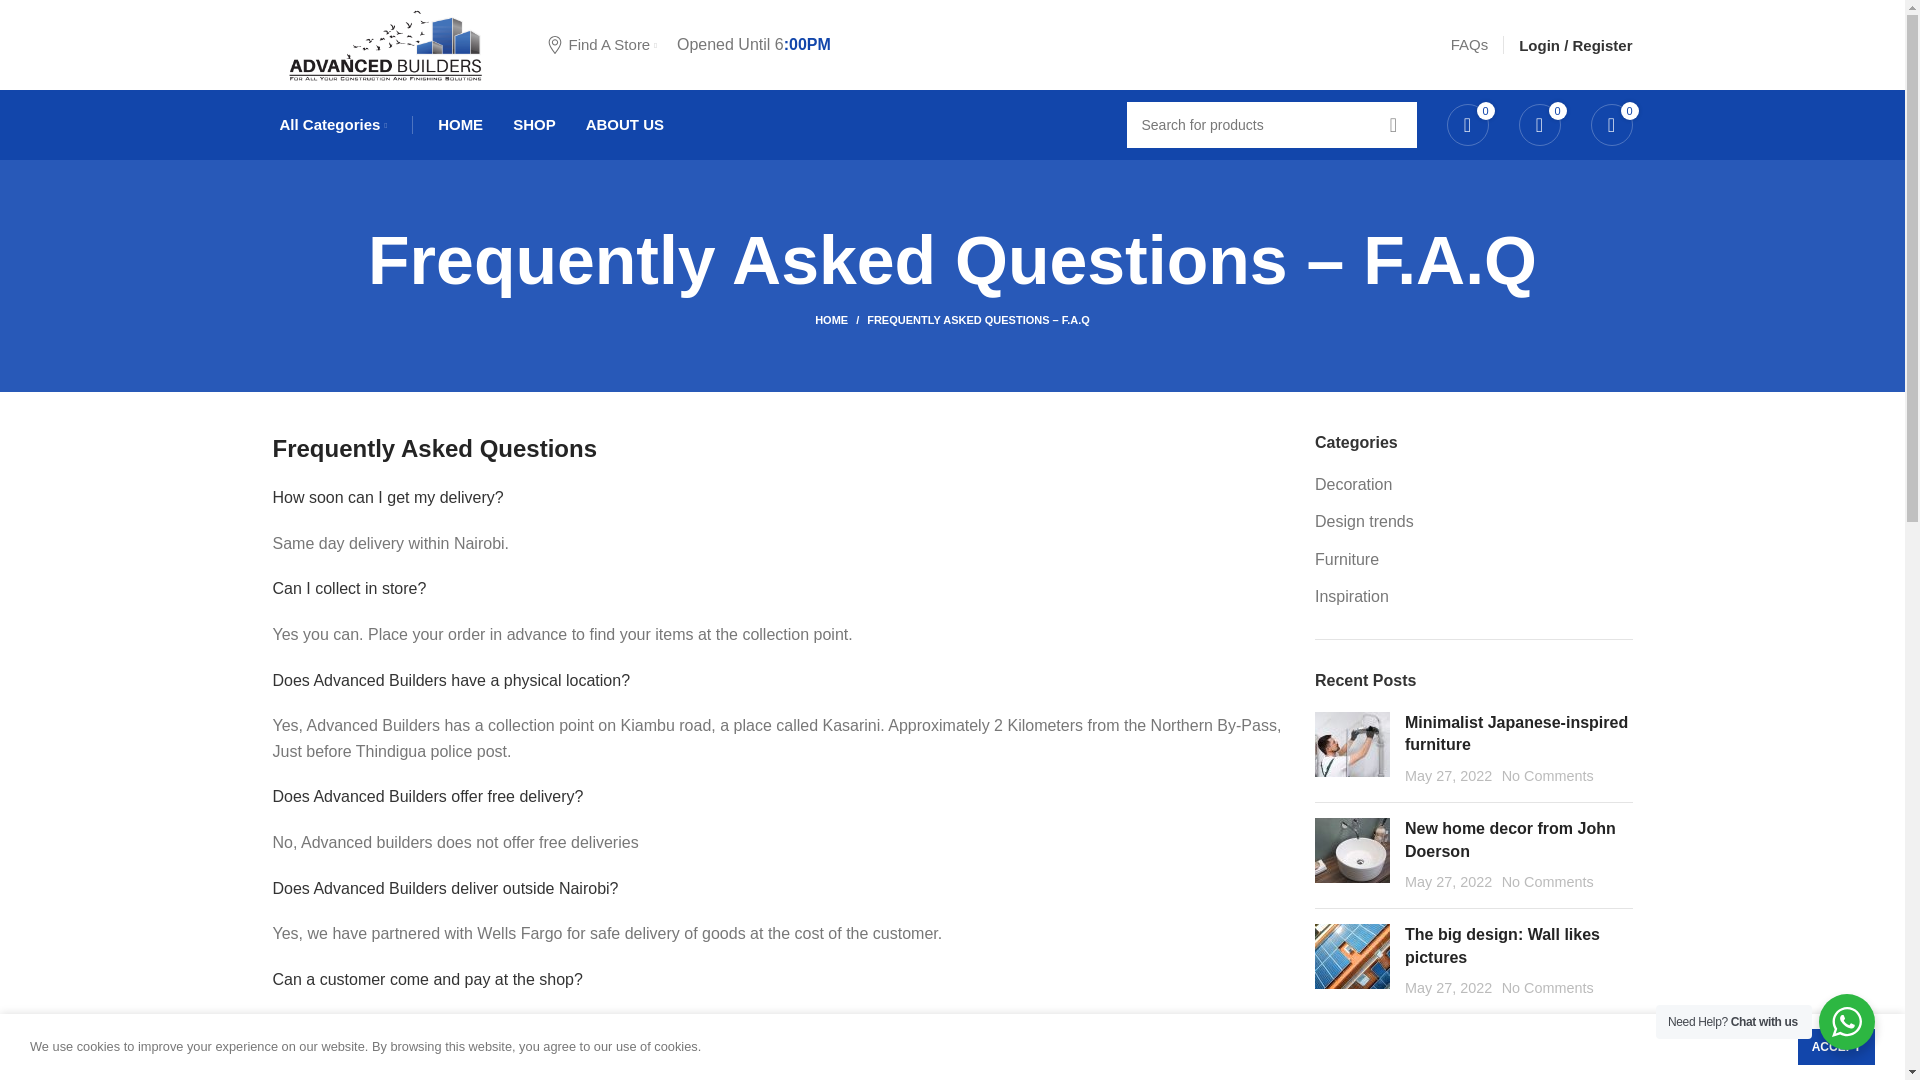  What do you see at coordinates (840, 320) in the screenshot?
I see `HOME` at bounding box center [840, 320].